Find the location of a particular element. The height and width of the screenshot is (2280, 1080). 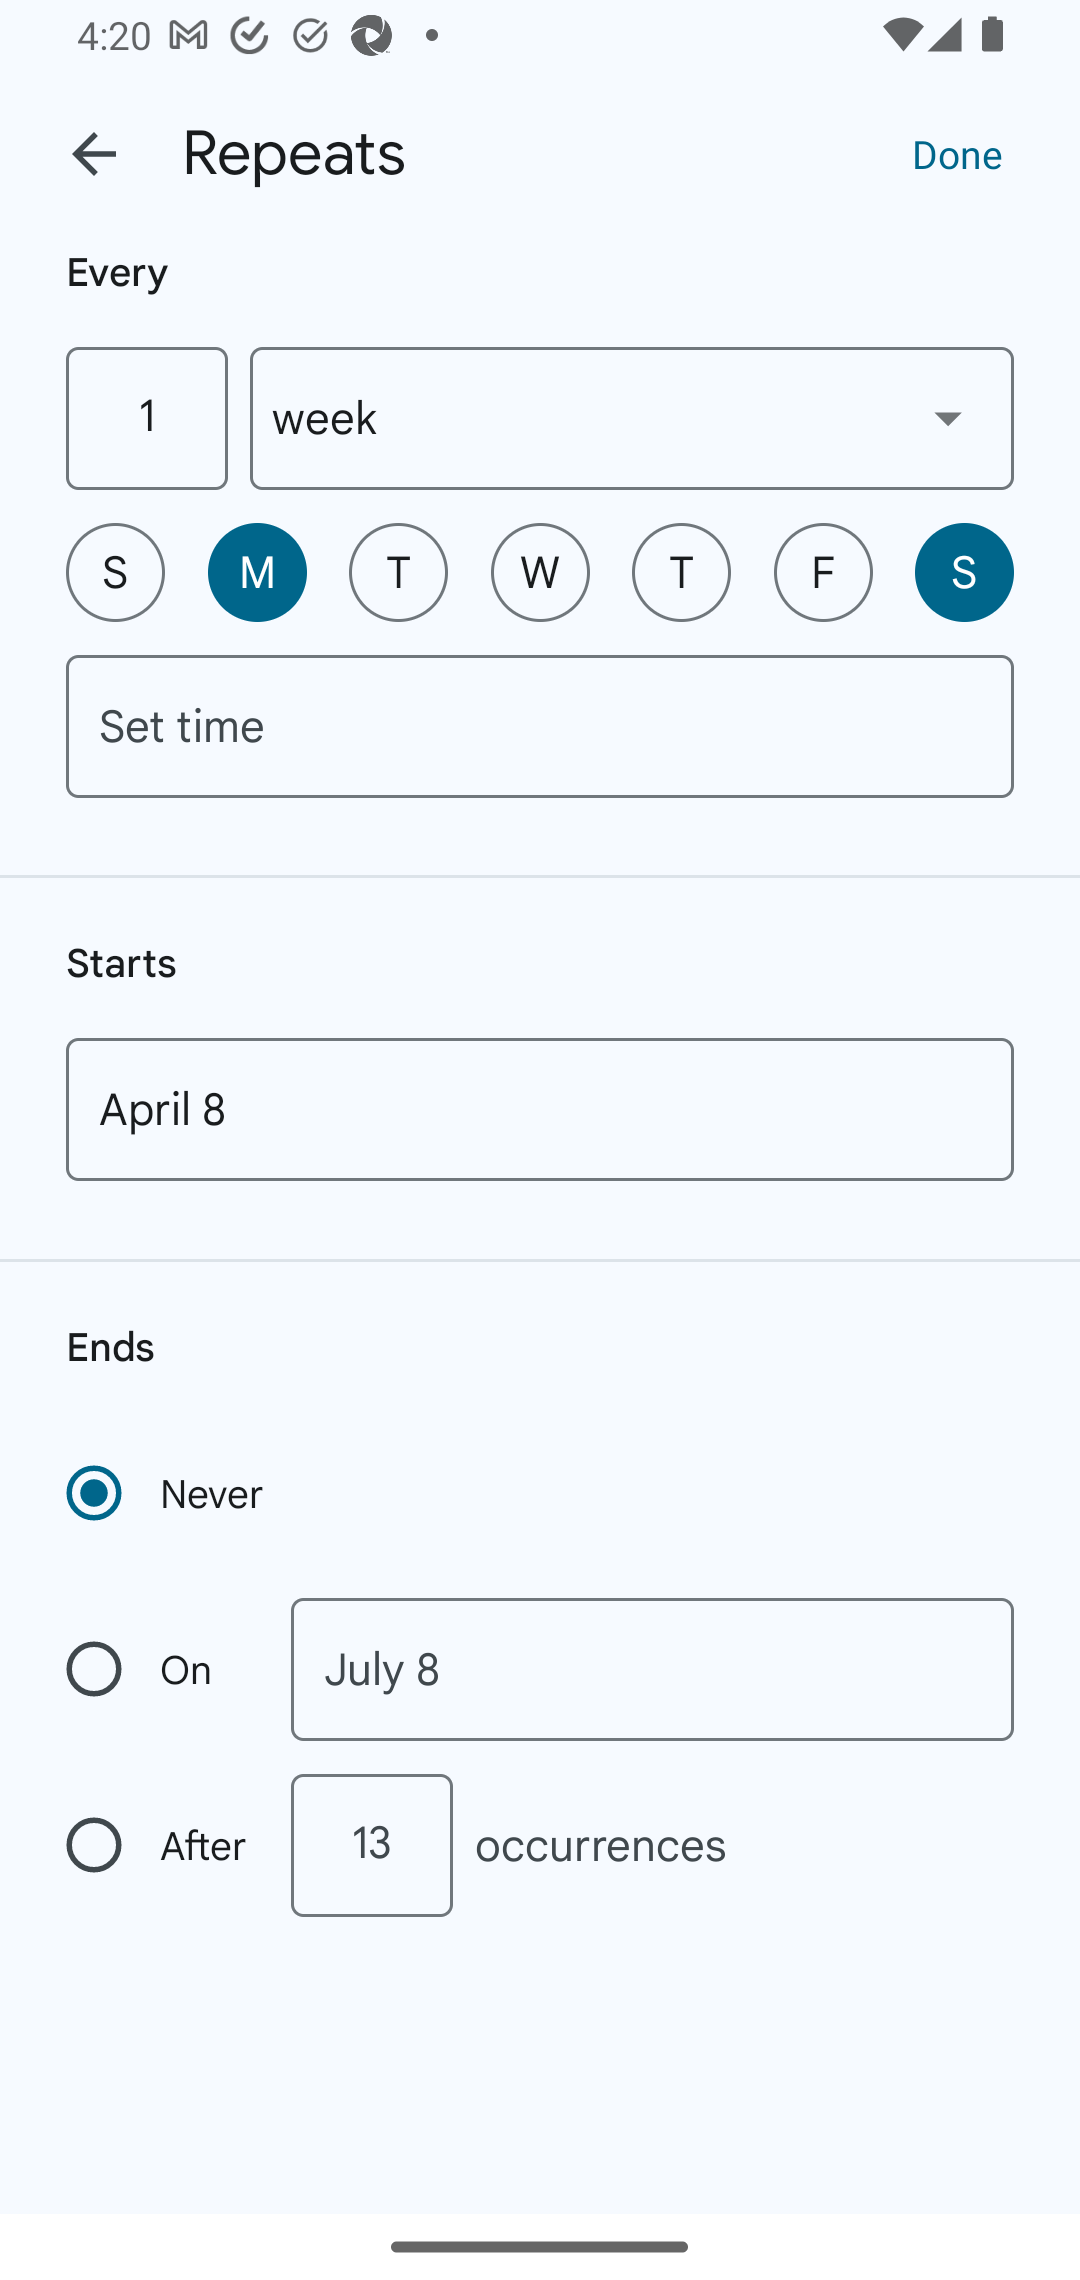

T Thursday is located at coordinates (681, 572).